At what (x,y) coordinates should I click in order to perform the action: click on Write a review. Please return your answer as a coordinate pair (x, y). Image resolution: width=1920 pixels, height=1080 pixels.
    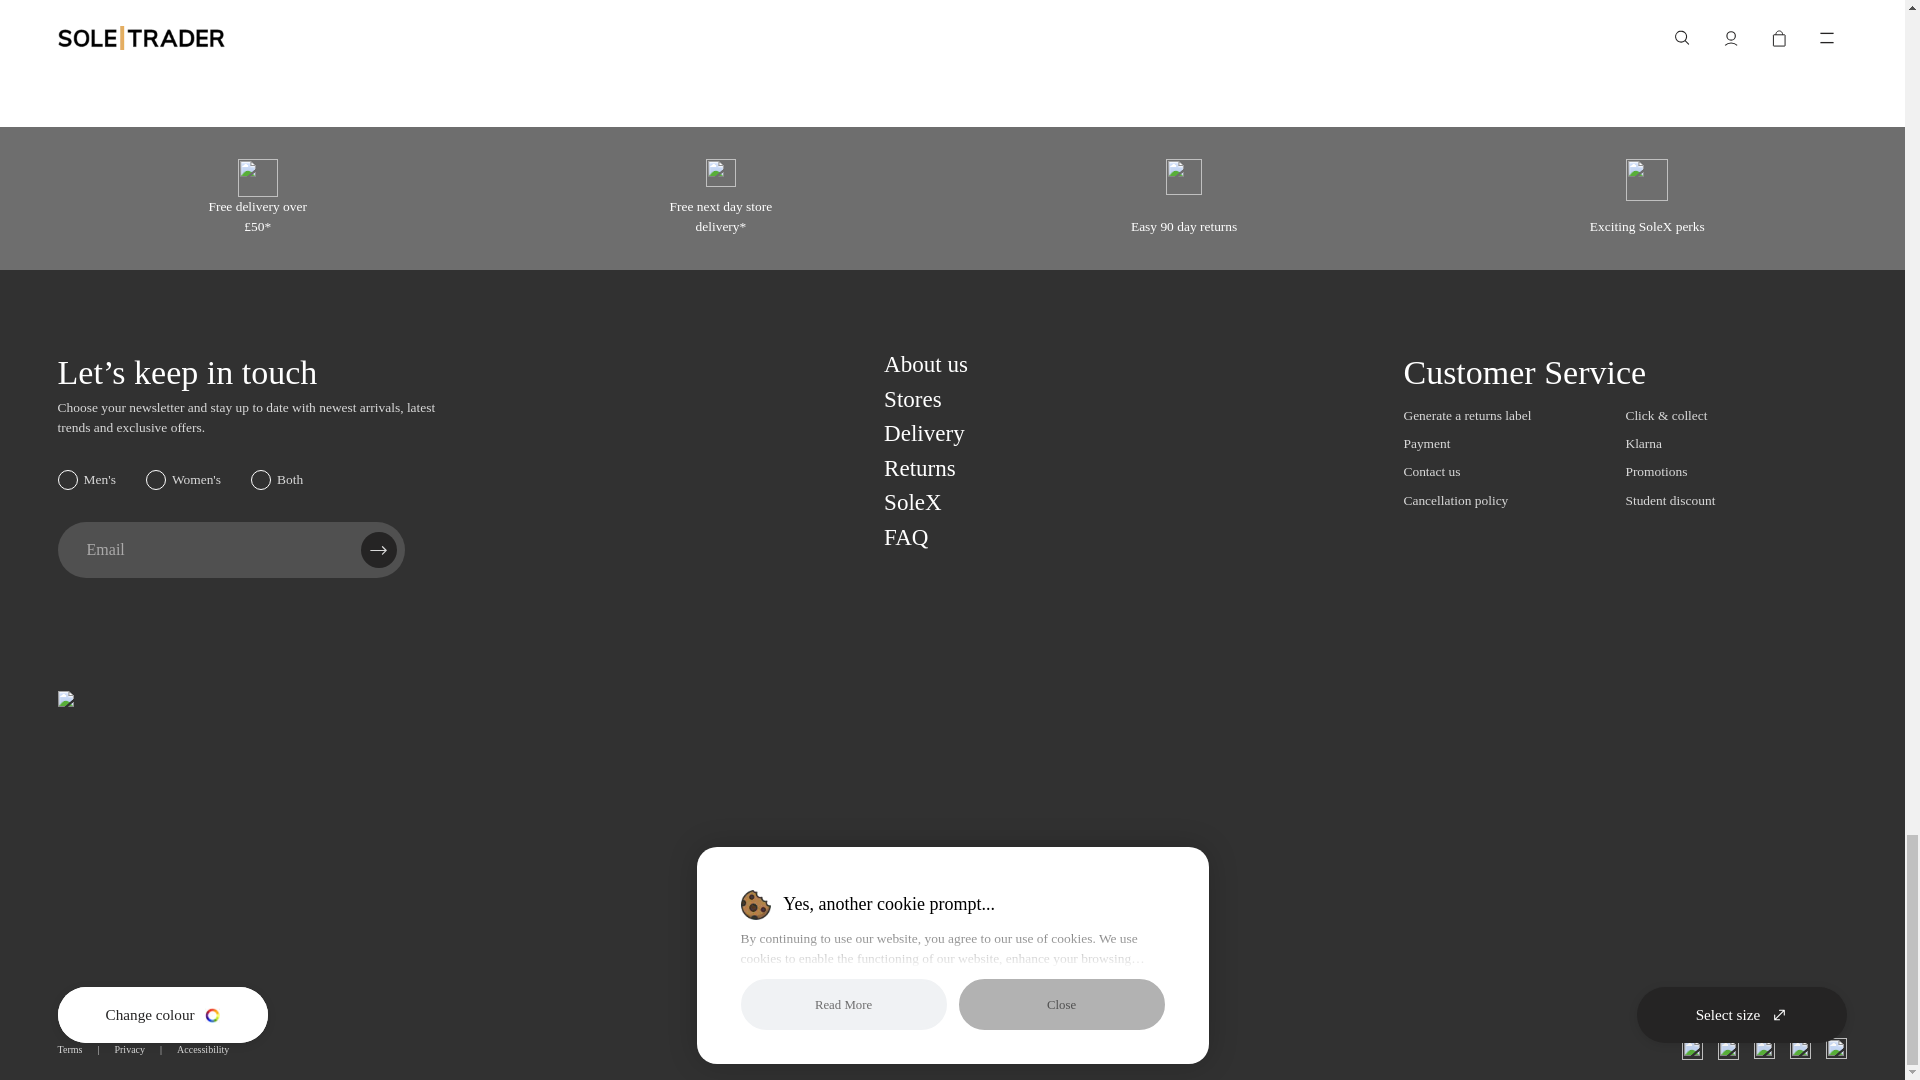
    Looking at the image, I should click on (1778, 4).